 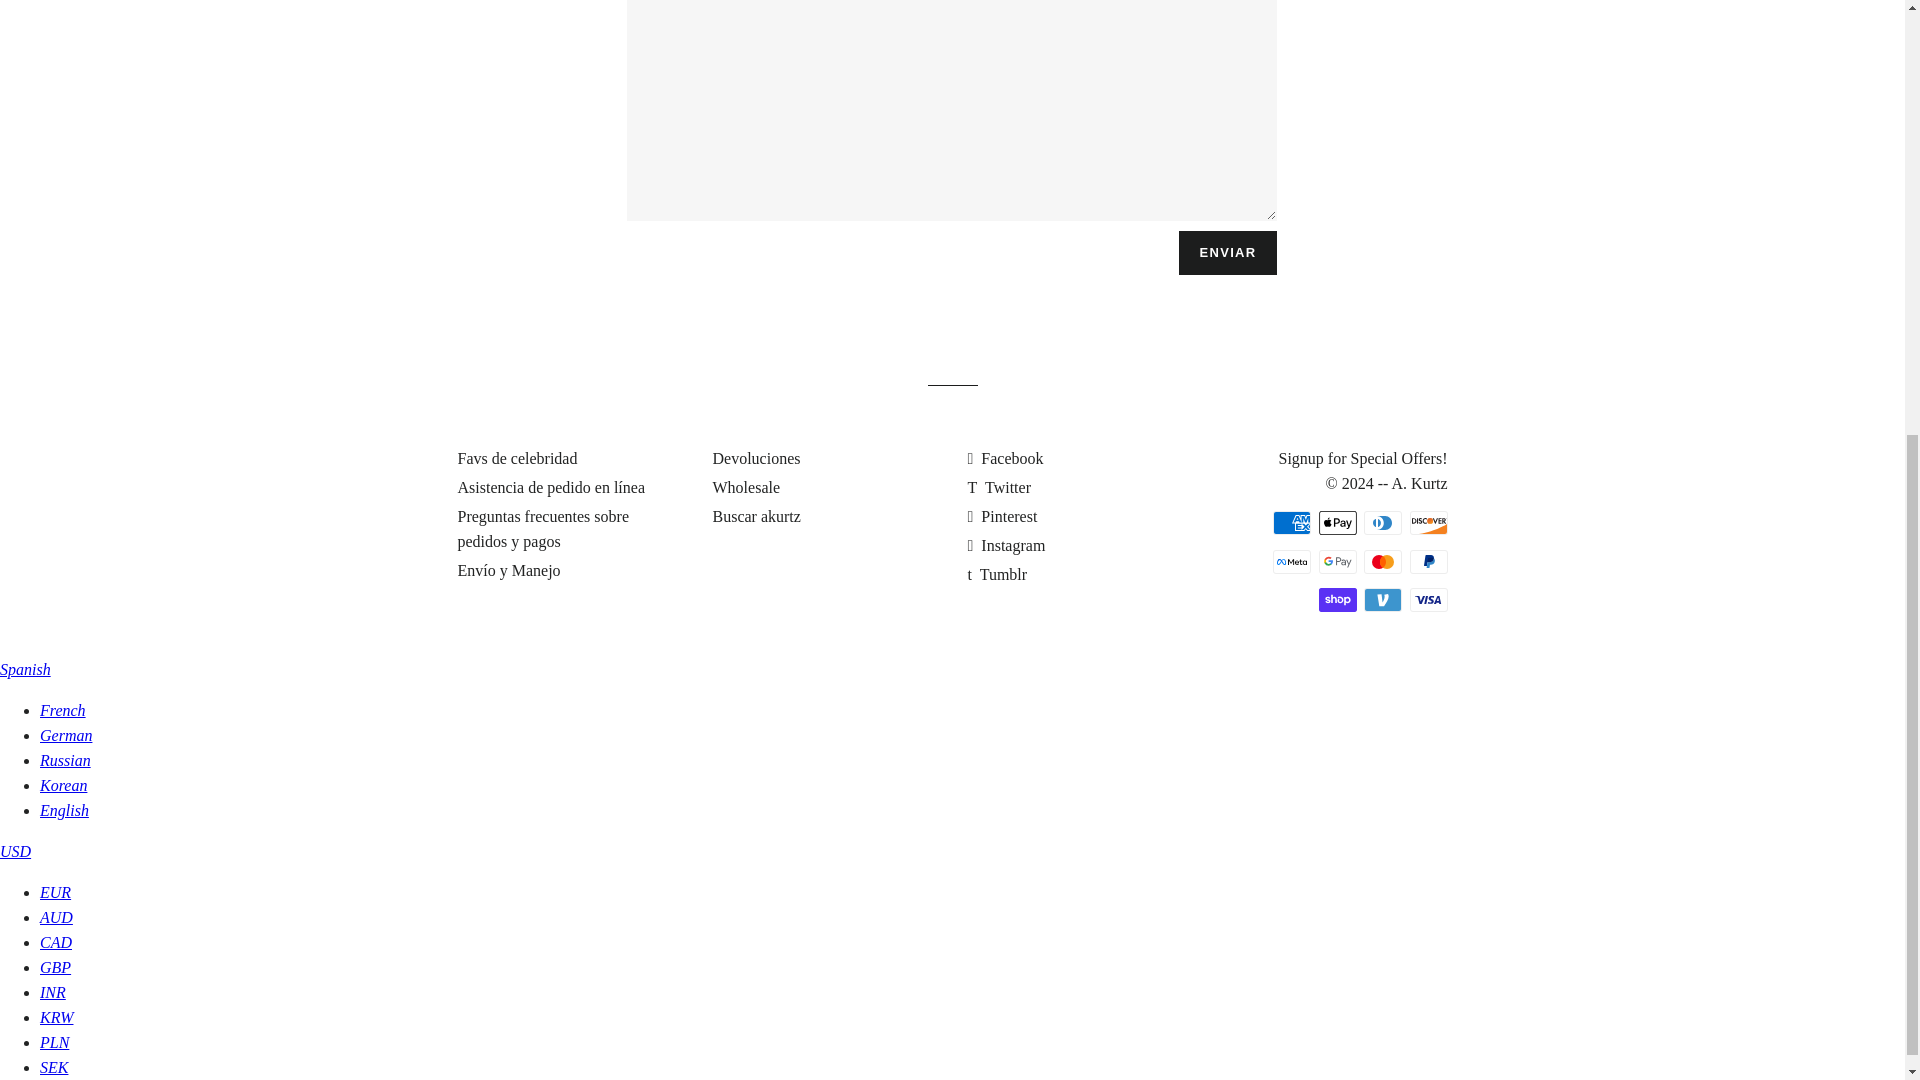 I want to click on Venmo, so click(x=1382, y=600).